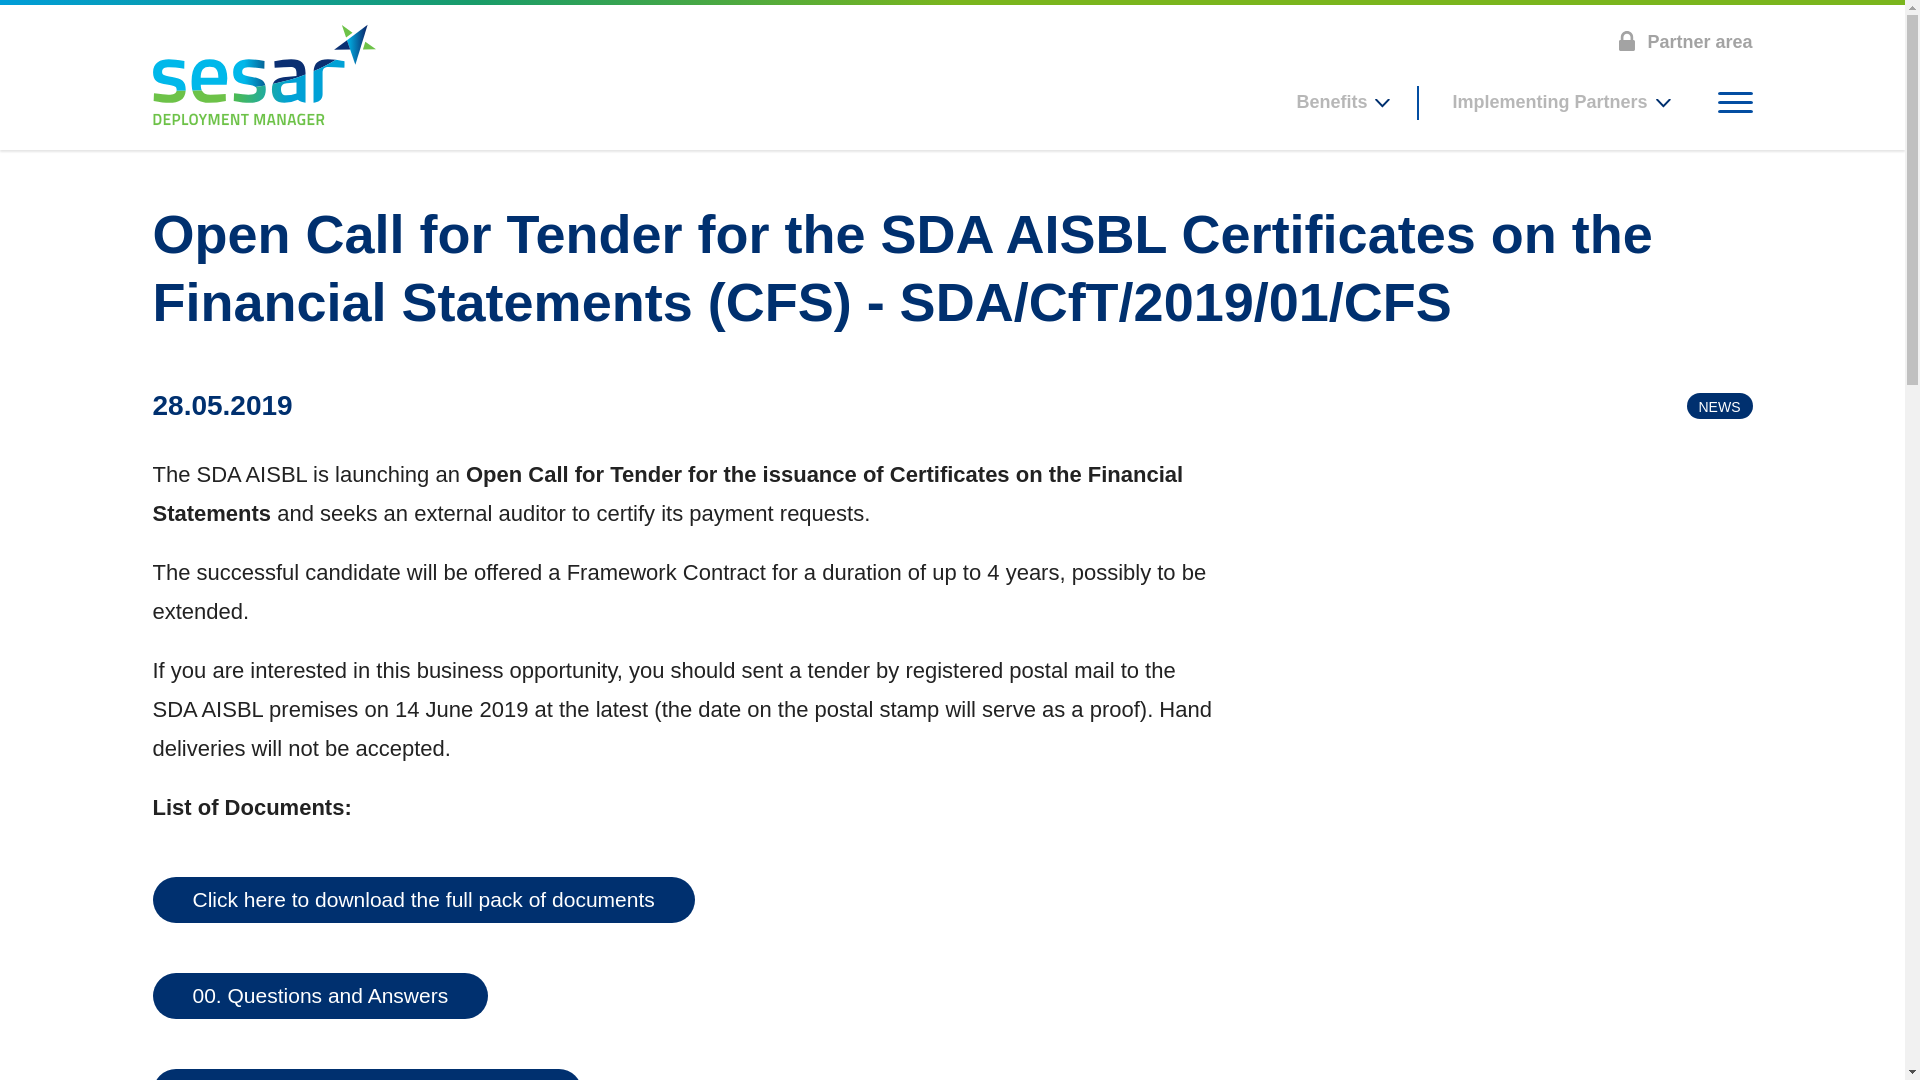 This screenshot has height=1080, width=1920. Describe the element at coordinates (422, 900) in the screenshot. I see `Click here to download the full pack of documents` at that location.